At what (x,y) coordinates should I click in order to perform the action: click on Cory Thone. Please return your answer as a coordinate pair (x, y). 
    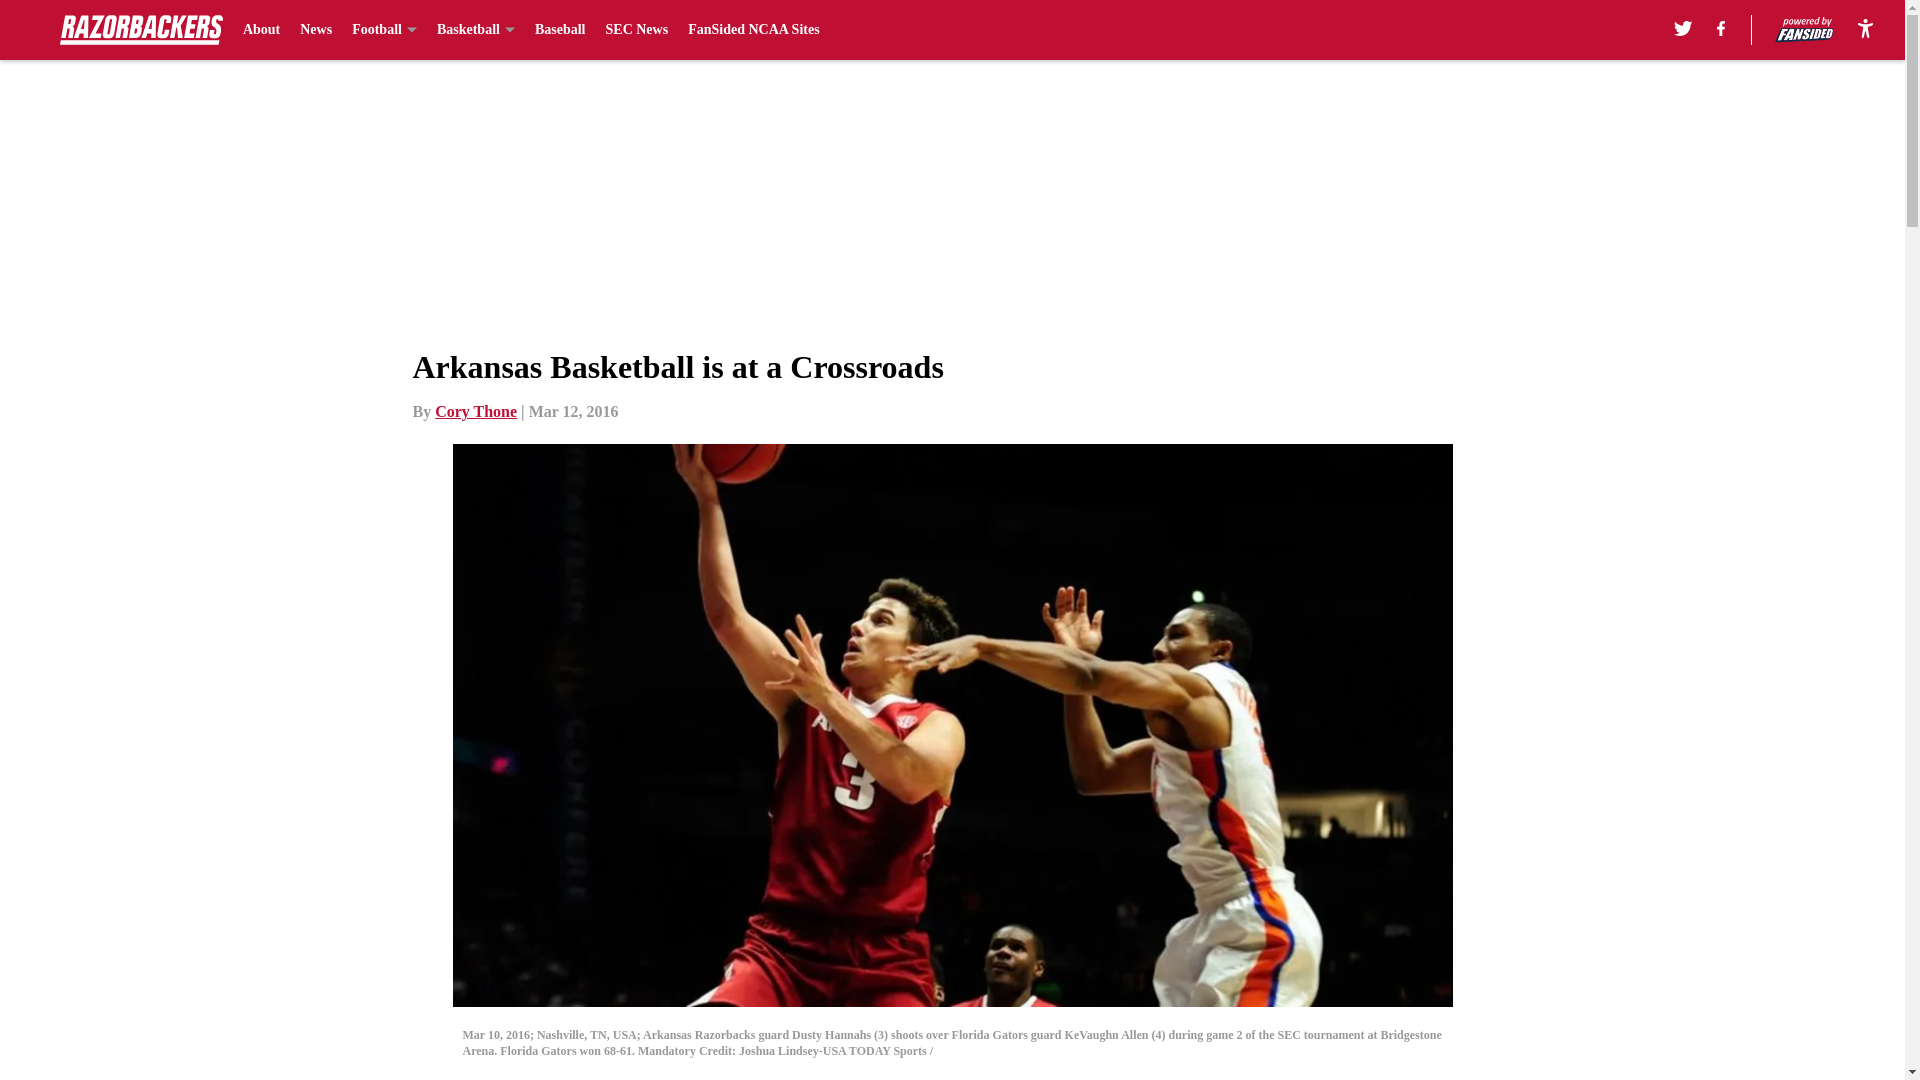
    Looking at the image, I should click on (476, 411).